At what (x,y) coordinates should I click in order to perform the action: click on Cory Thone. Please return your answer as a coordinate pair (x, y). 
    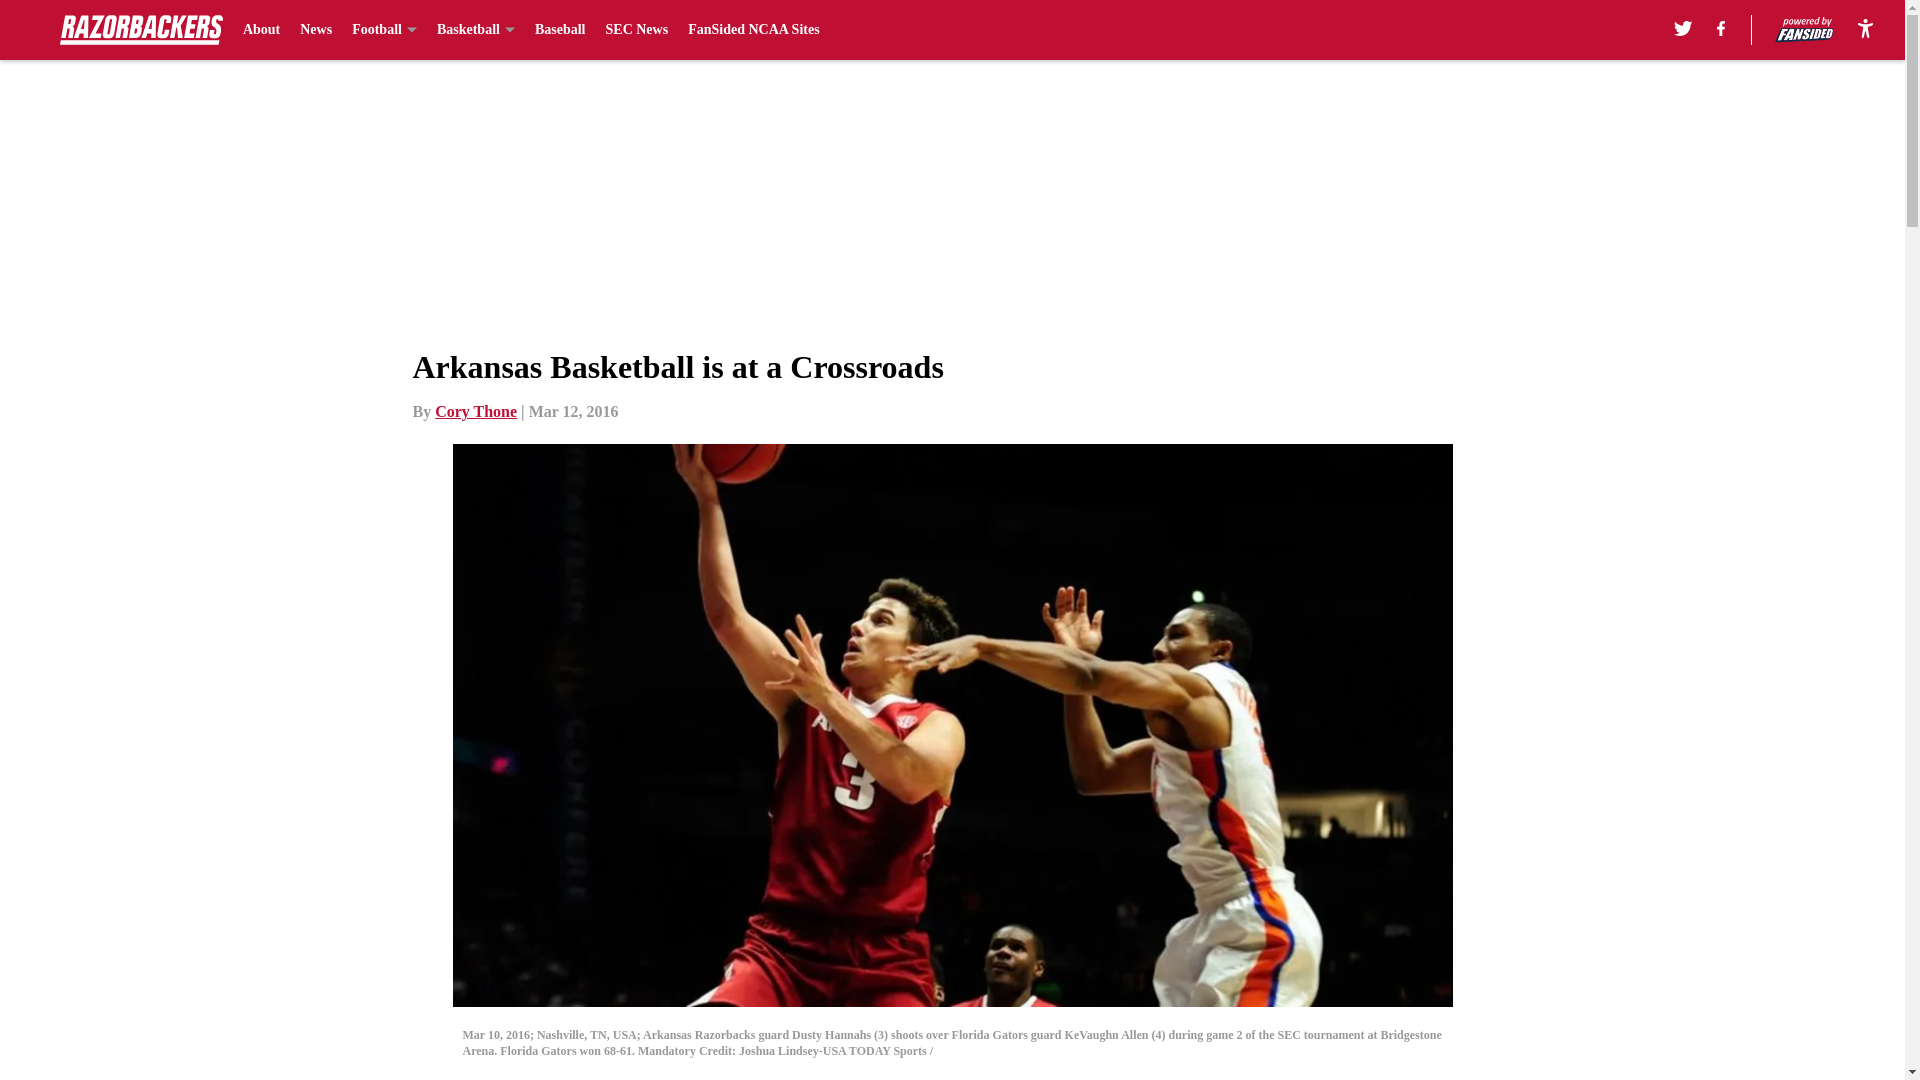
    Looking at the image, I should click on (476, 411).